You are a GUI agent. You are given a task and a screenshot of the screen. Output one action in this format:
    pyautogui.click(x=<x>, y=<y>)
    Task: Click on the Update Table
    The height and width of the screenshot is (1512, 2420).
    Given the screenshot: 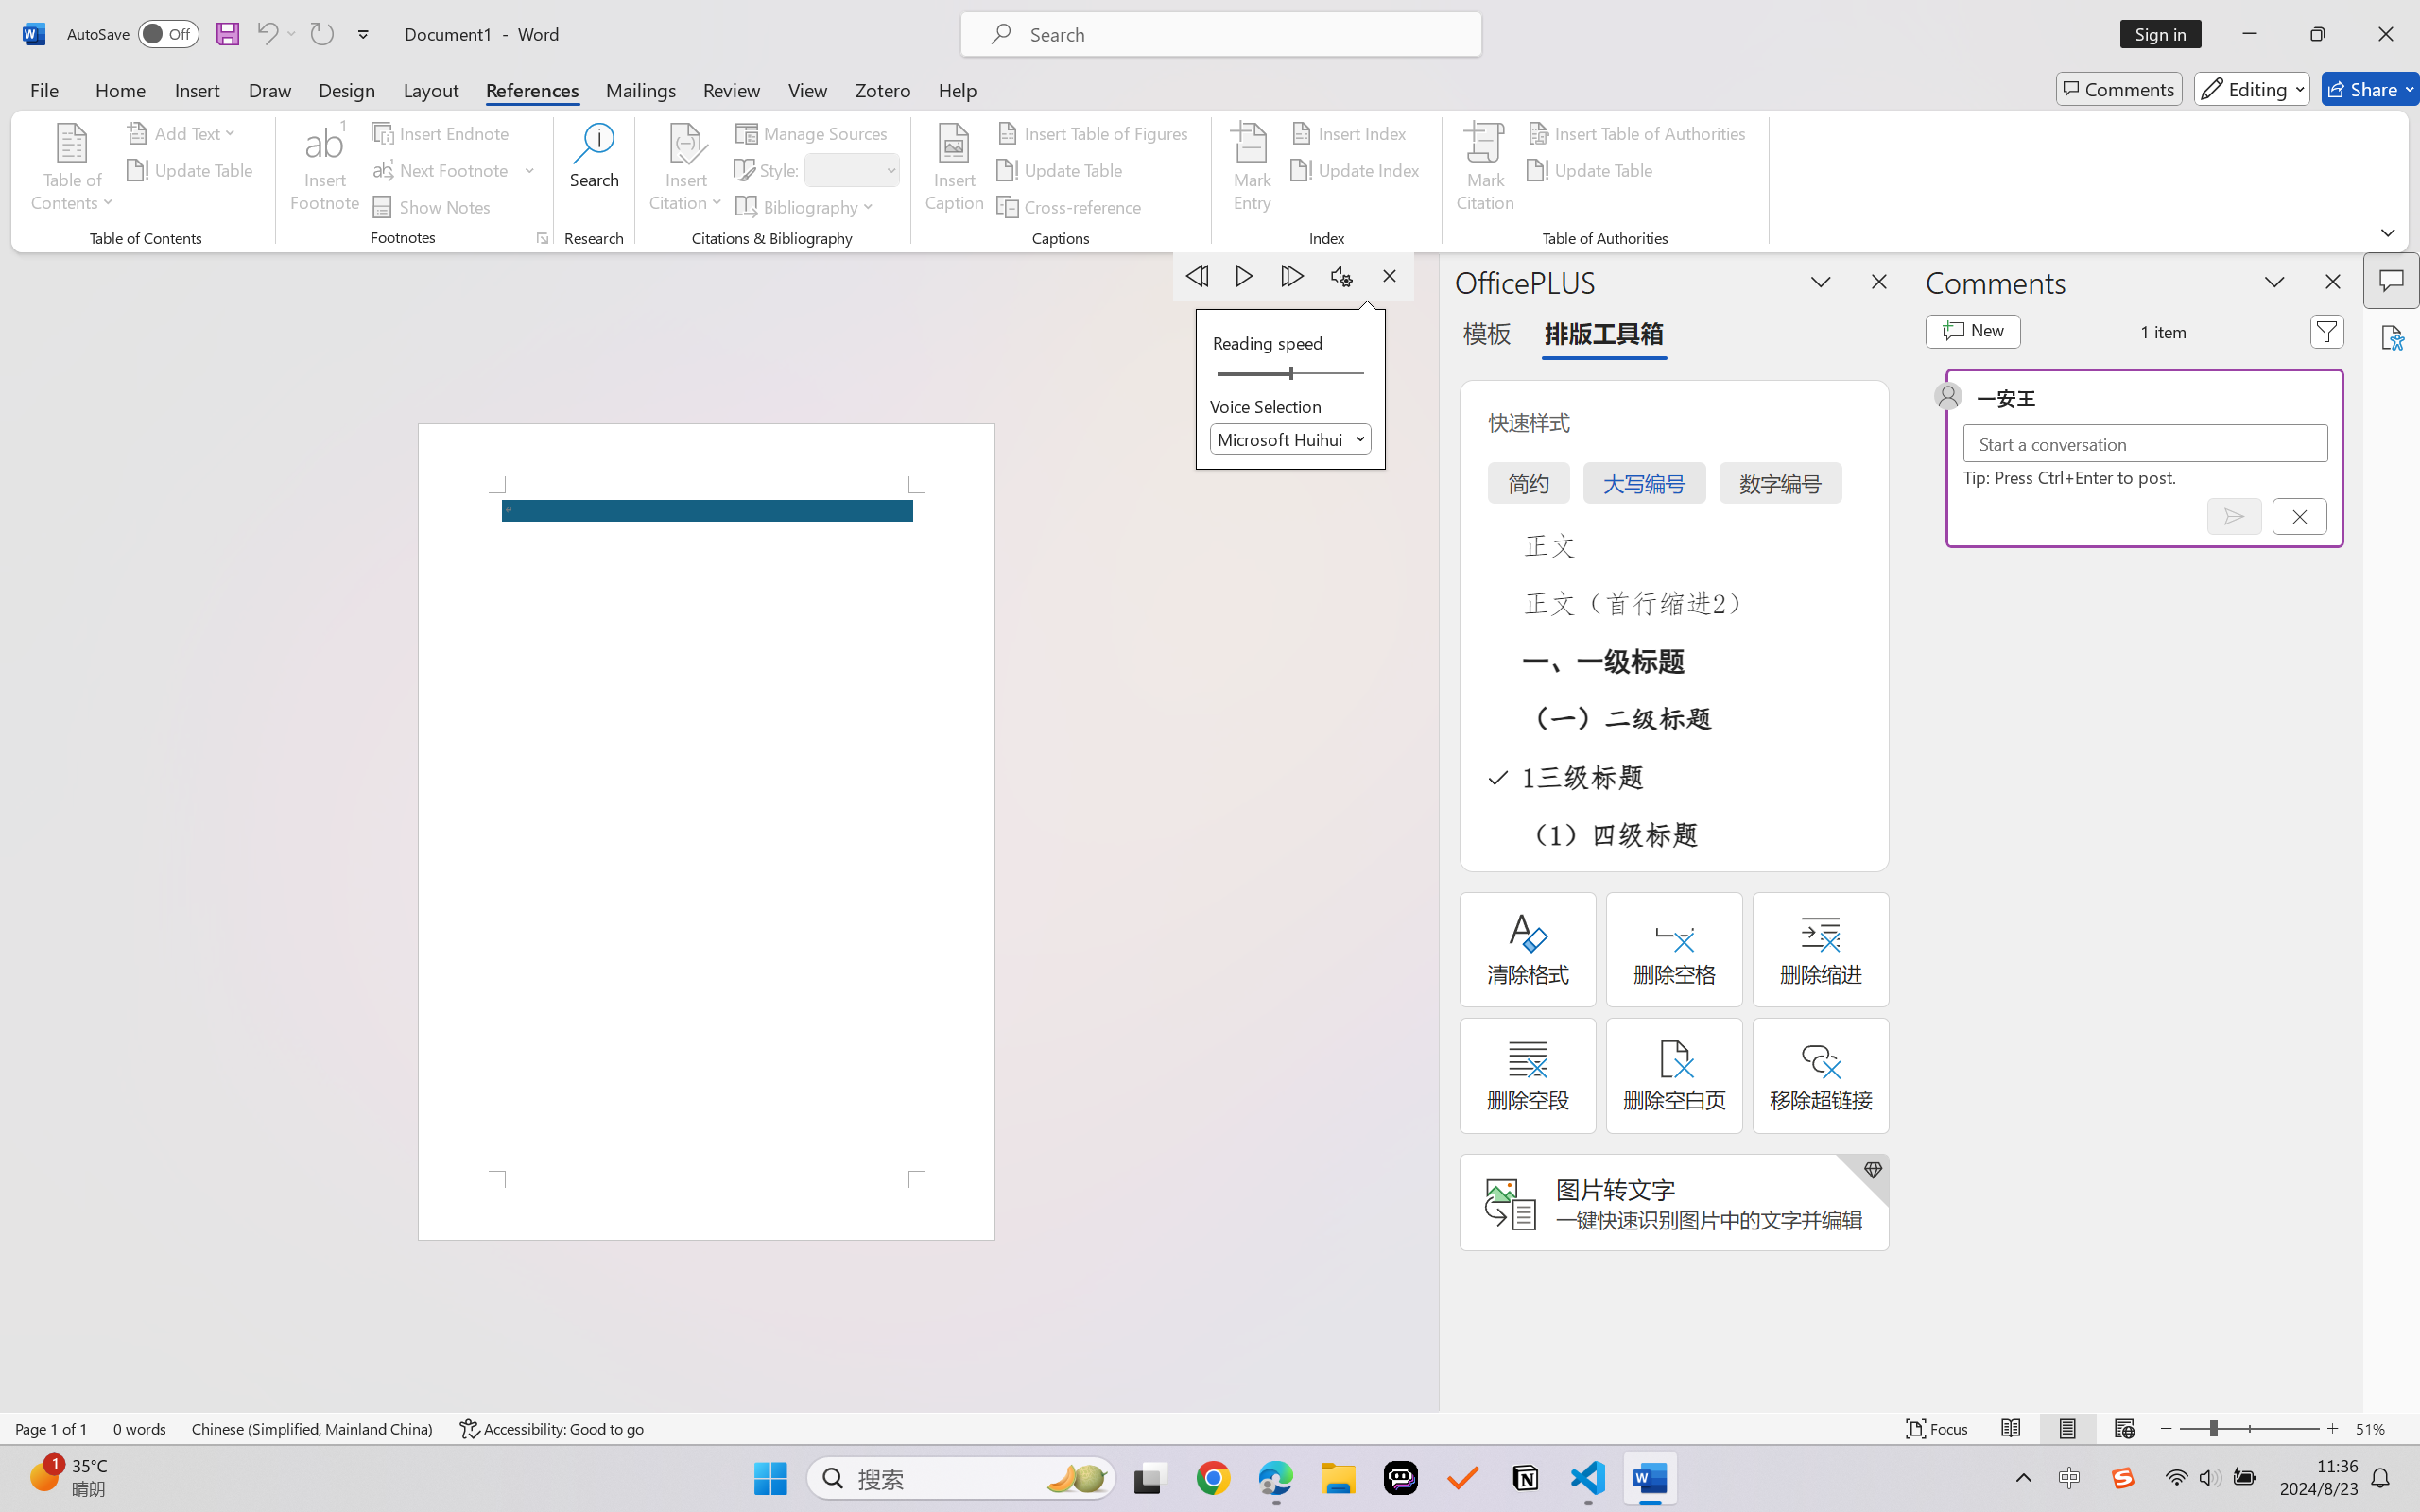 What is the action you would take?
    pyautogui.click(x=1594, y=170)
    